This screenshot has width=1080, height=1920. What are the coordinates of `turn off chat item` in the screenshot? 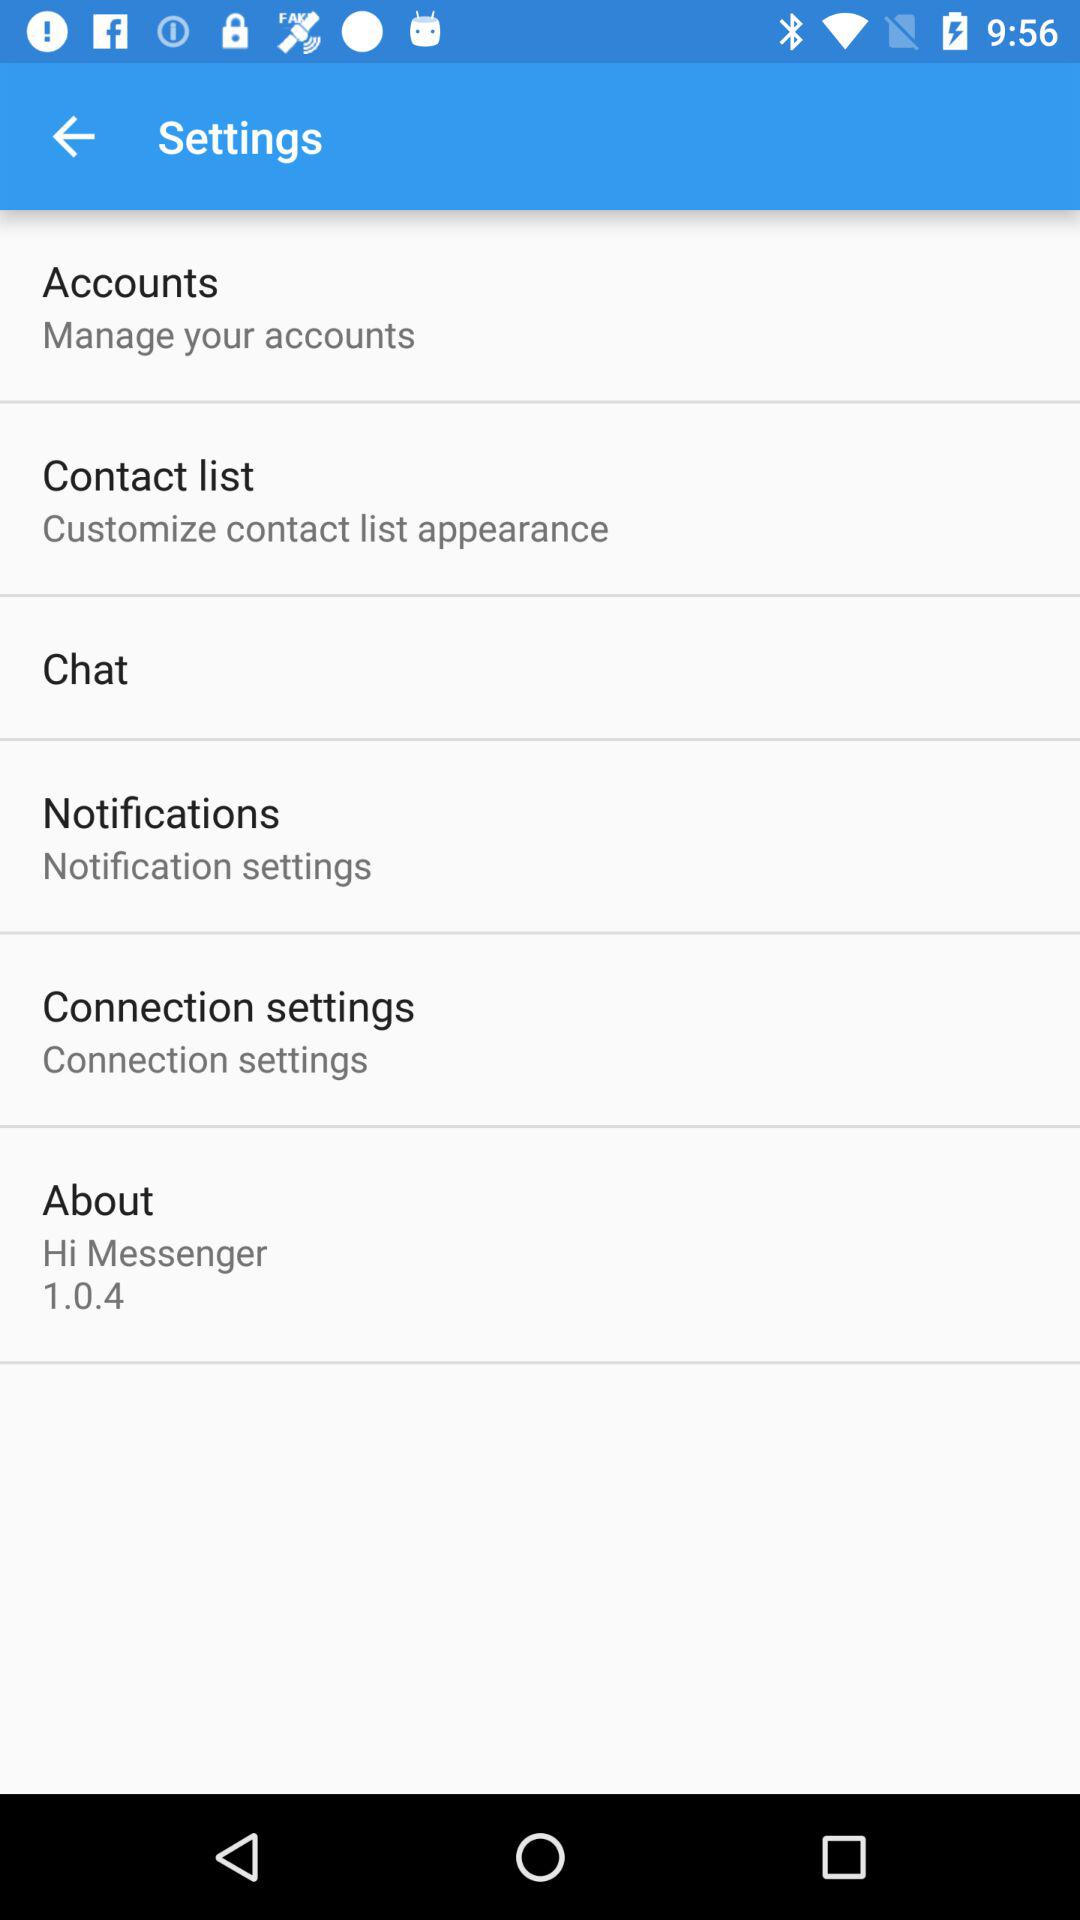 It's located at (85, 667).